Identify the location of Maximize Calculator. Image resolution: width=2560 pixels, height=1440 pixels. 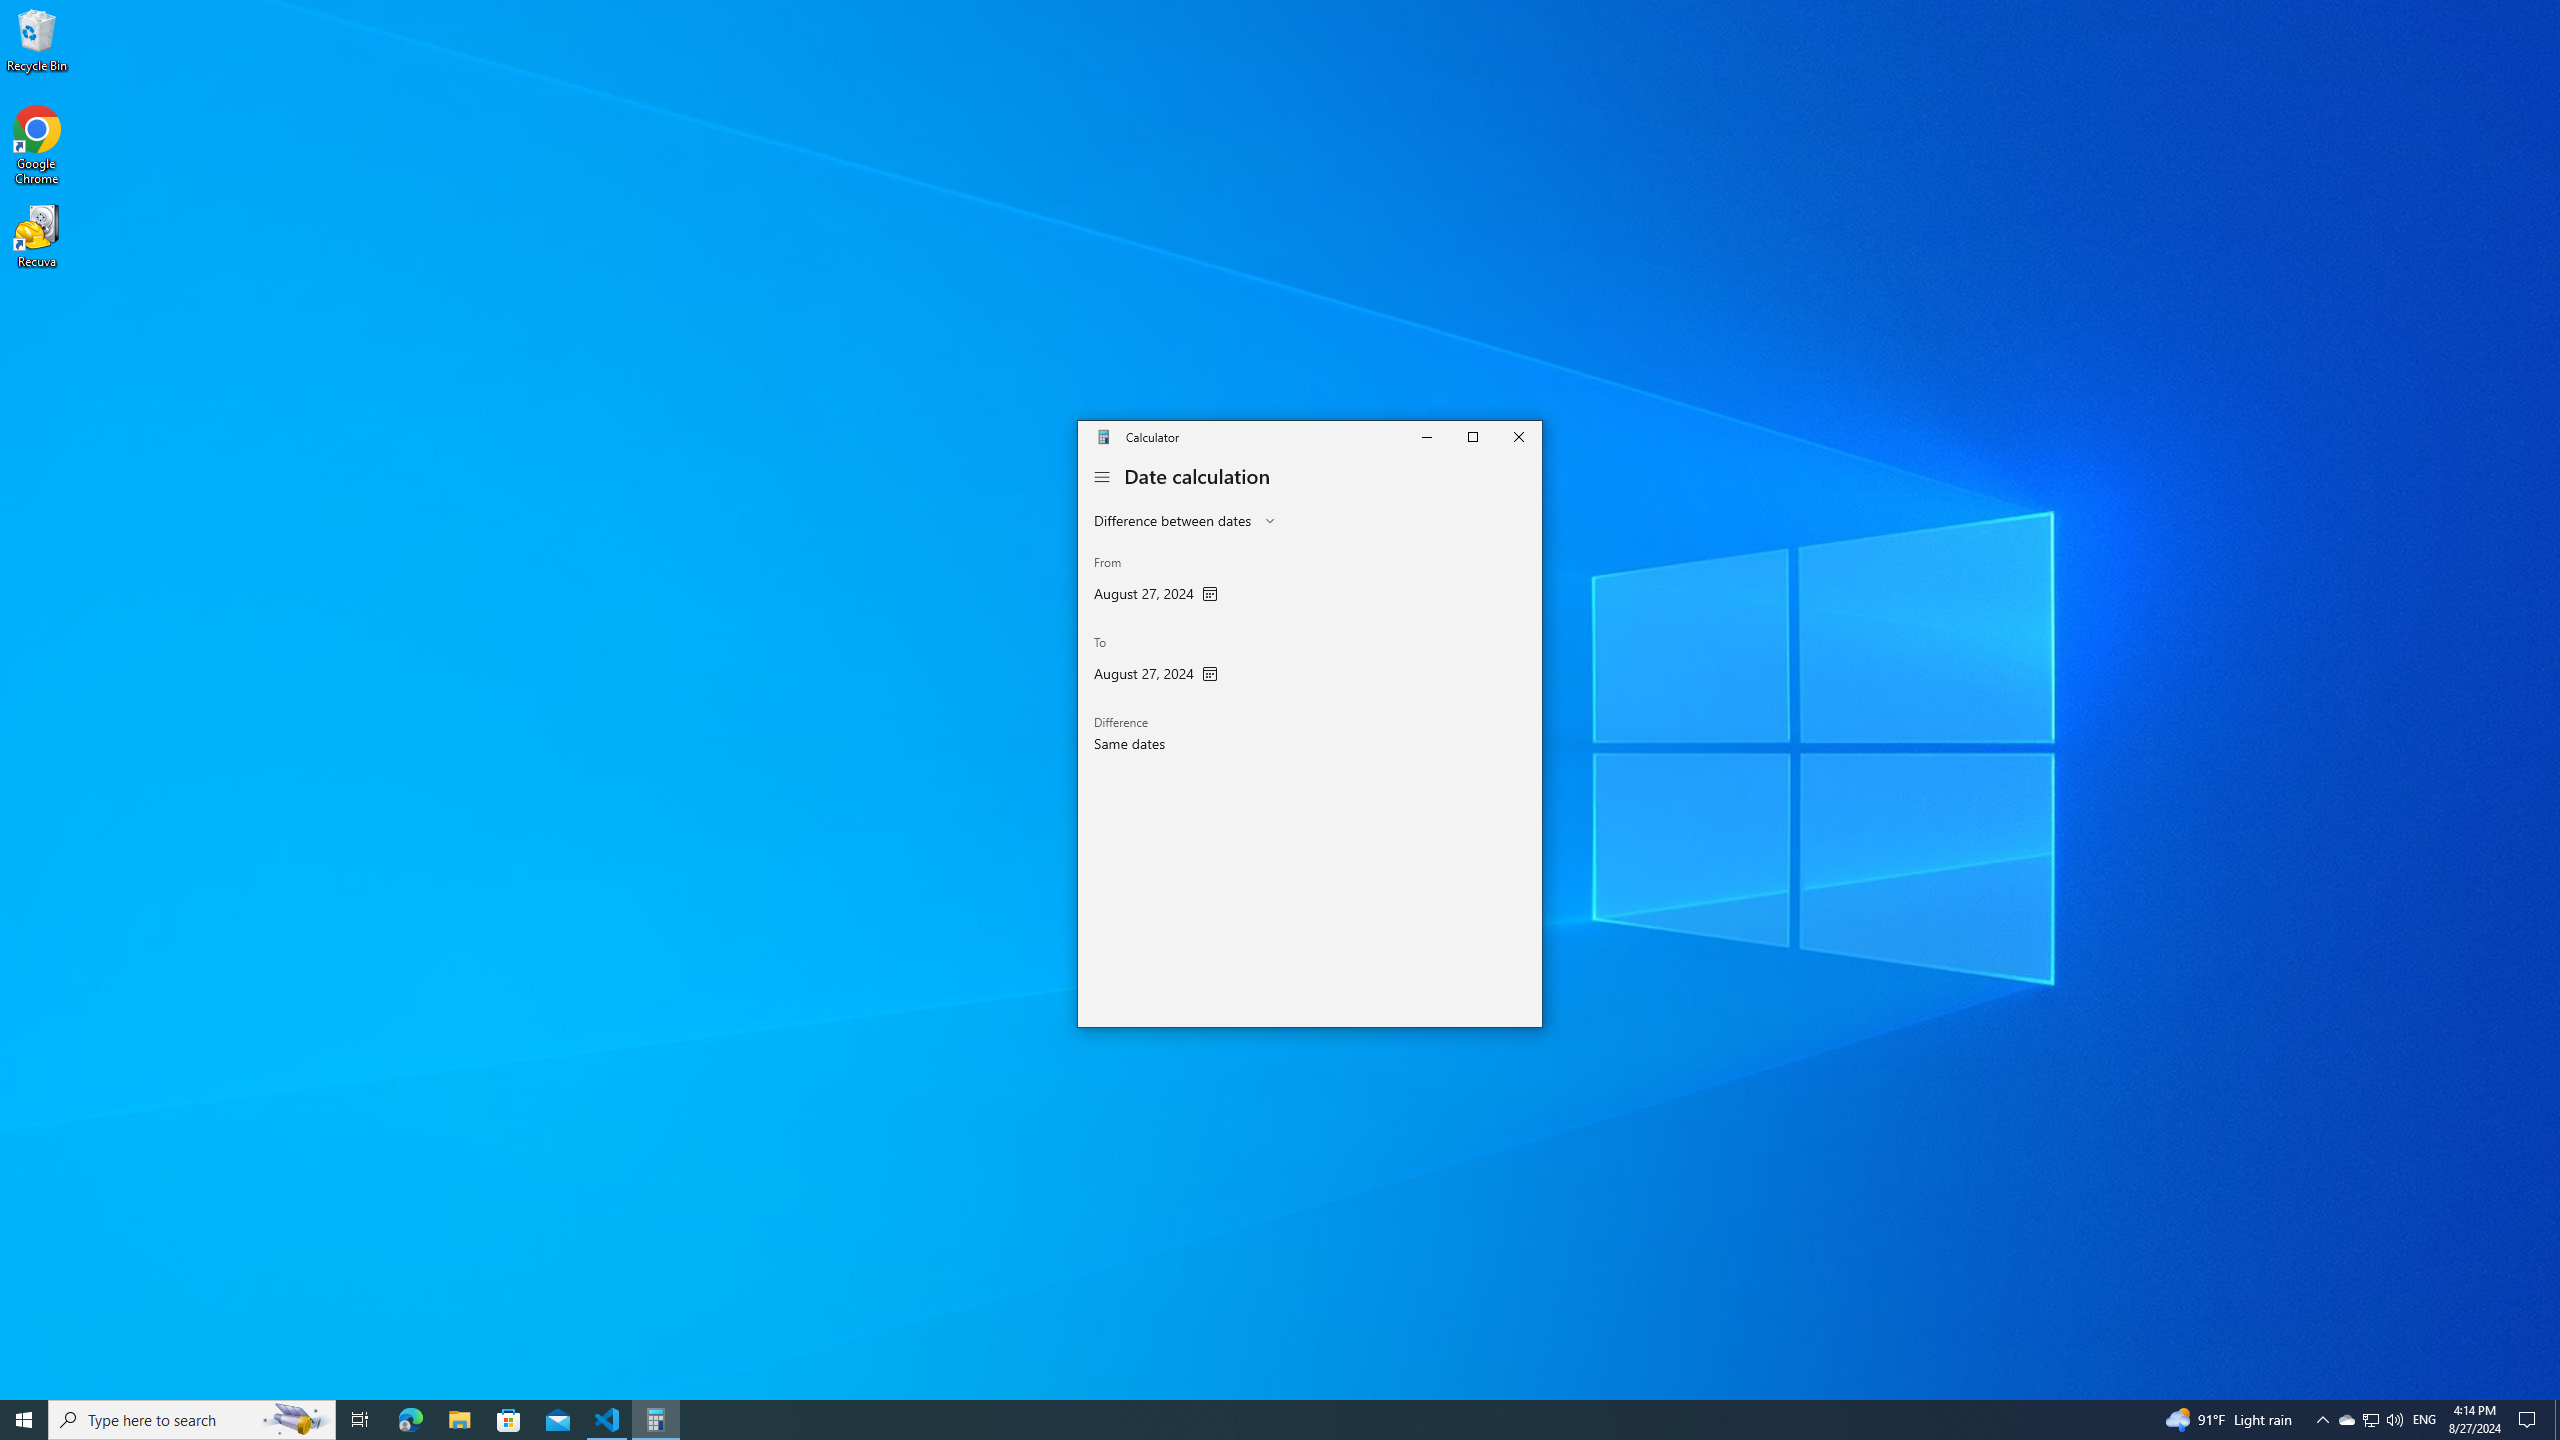
(1472, 436).